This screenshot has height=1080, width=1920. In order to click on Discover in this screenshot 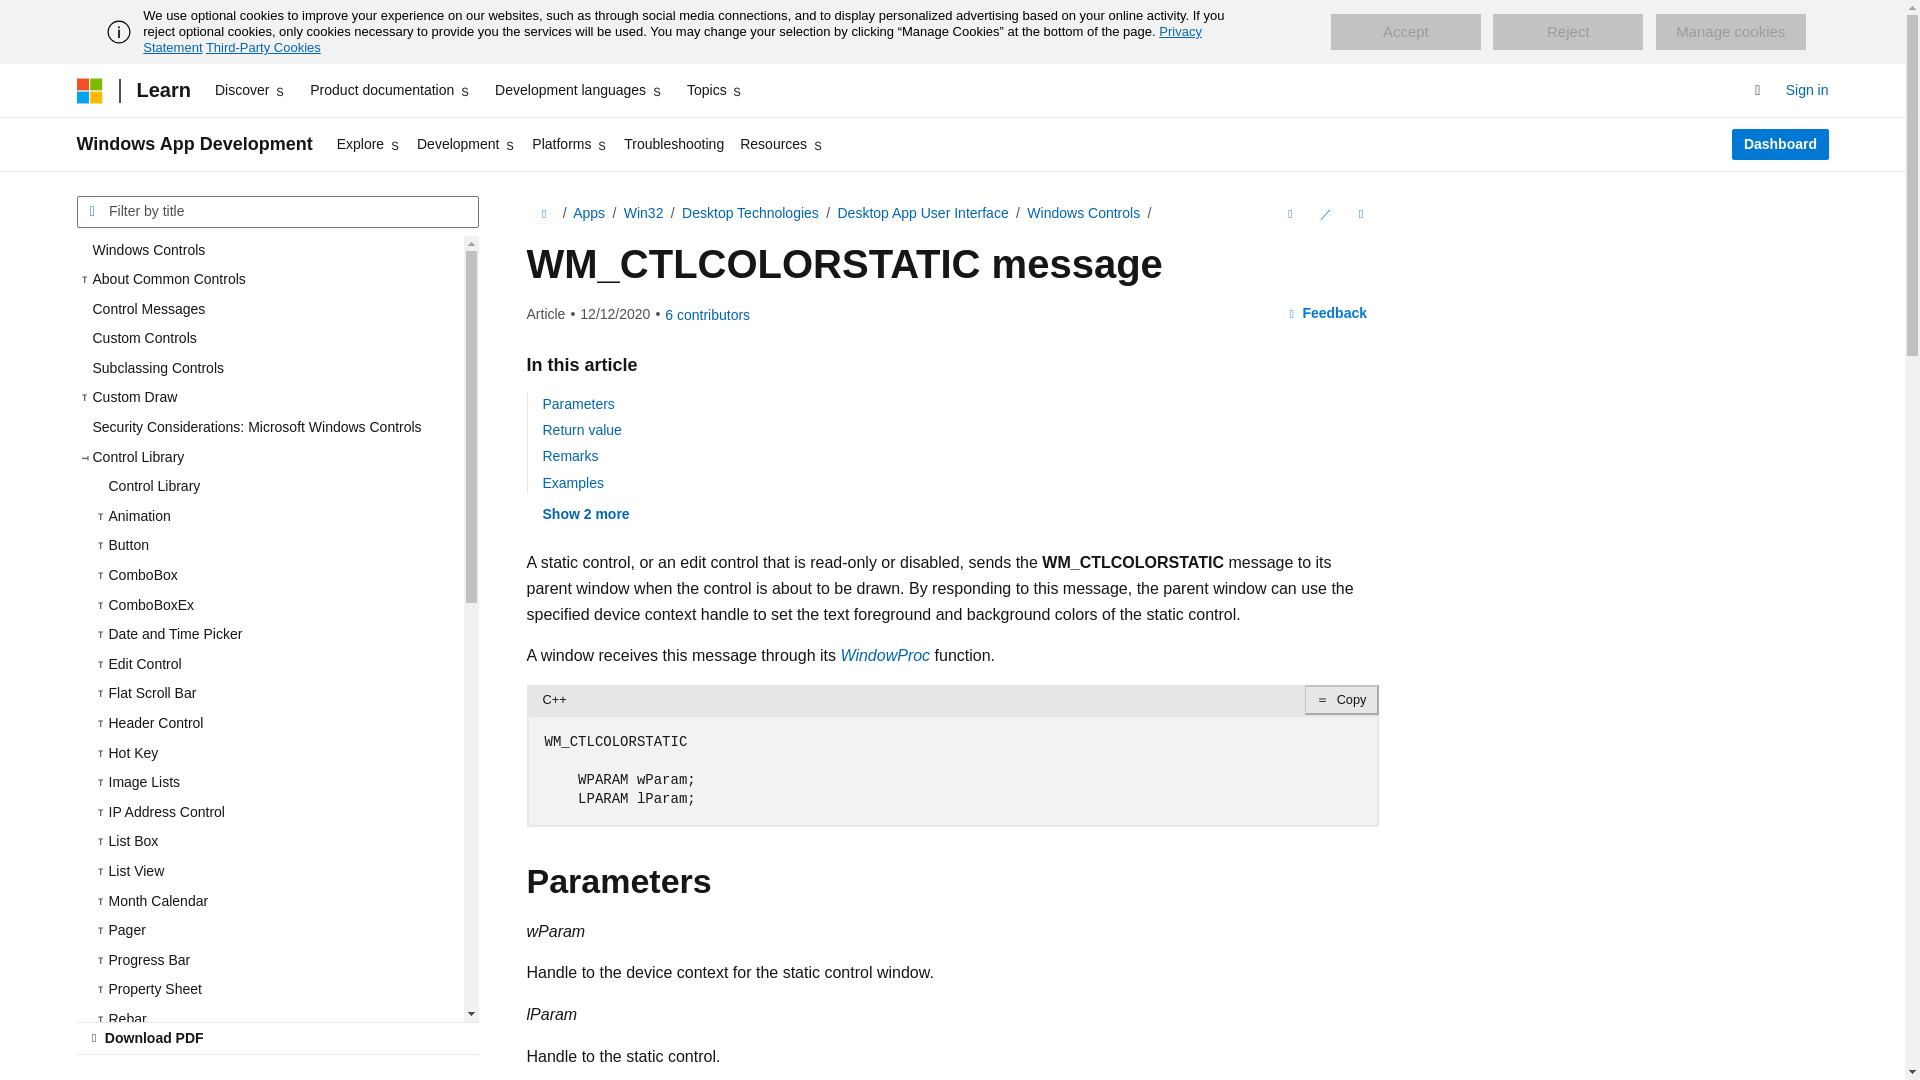, I will do `click(250, 90)`.